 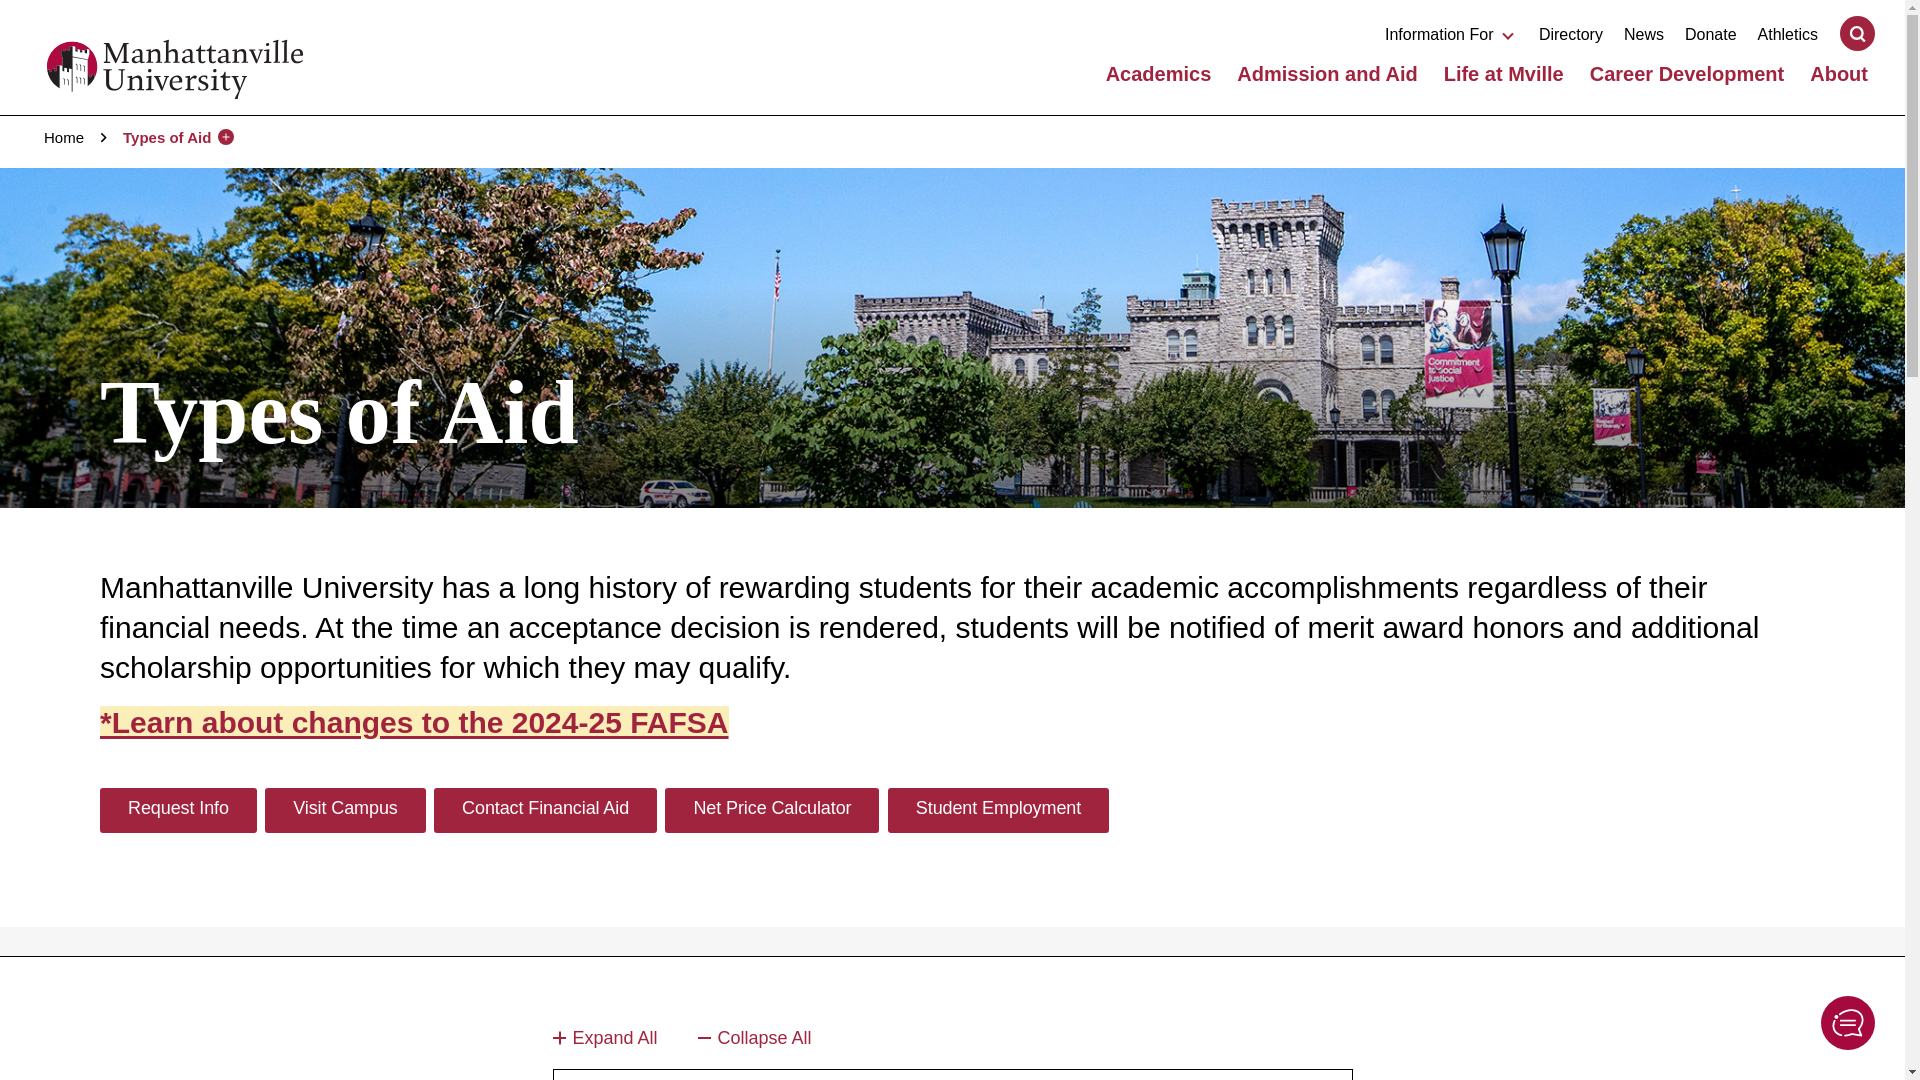 What do you see at coordinates (1158, 74) in the screenshot?
I see `Academics` at bounding box center [1158, 74].